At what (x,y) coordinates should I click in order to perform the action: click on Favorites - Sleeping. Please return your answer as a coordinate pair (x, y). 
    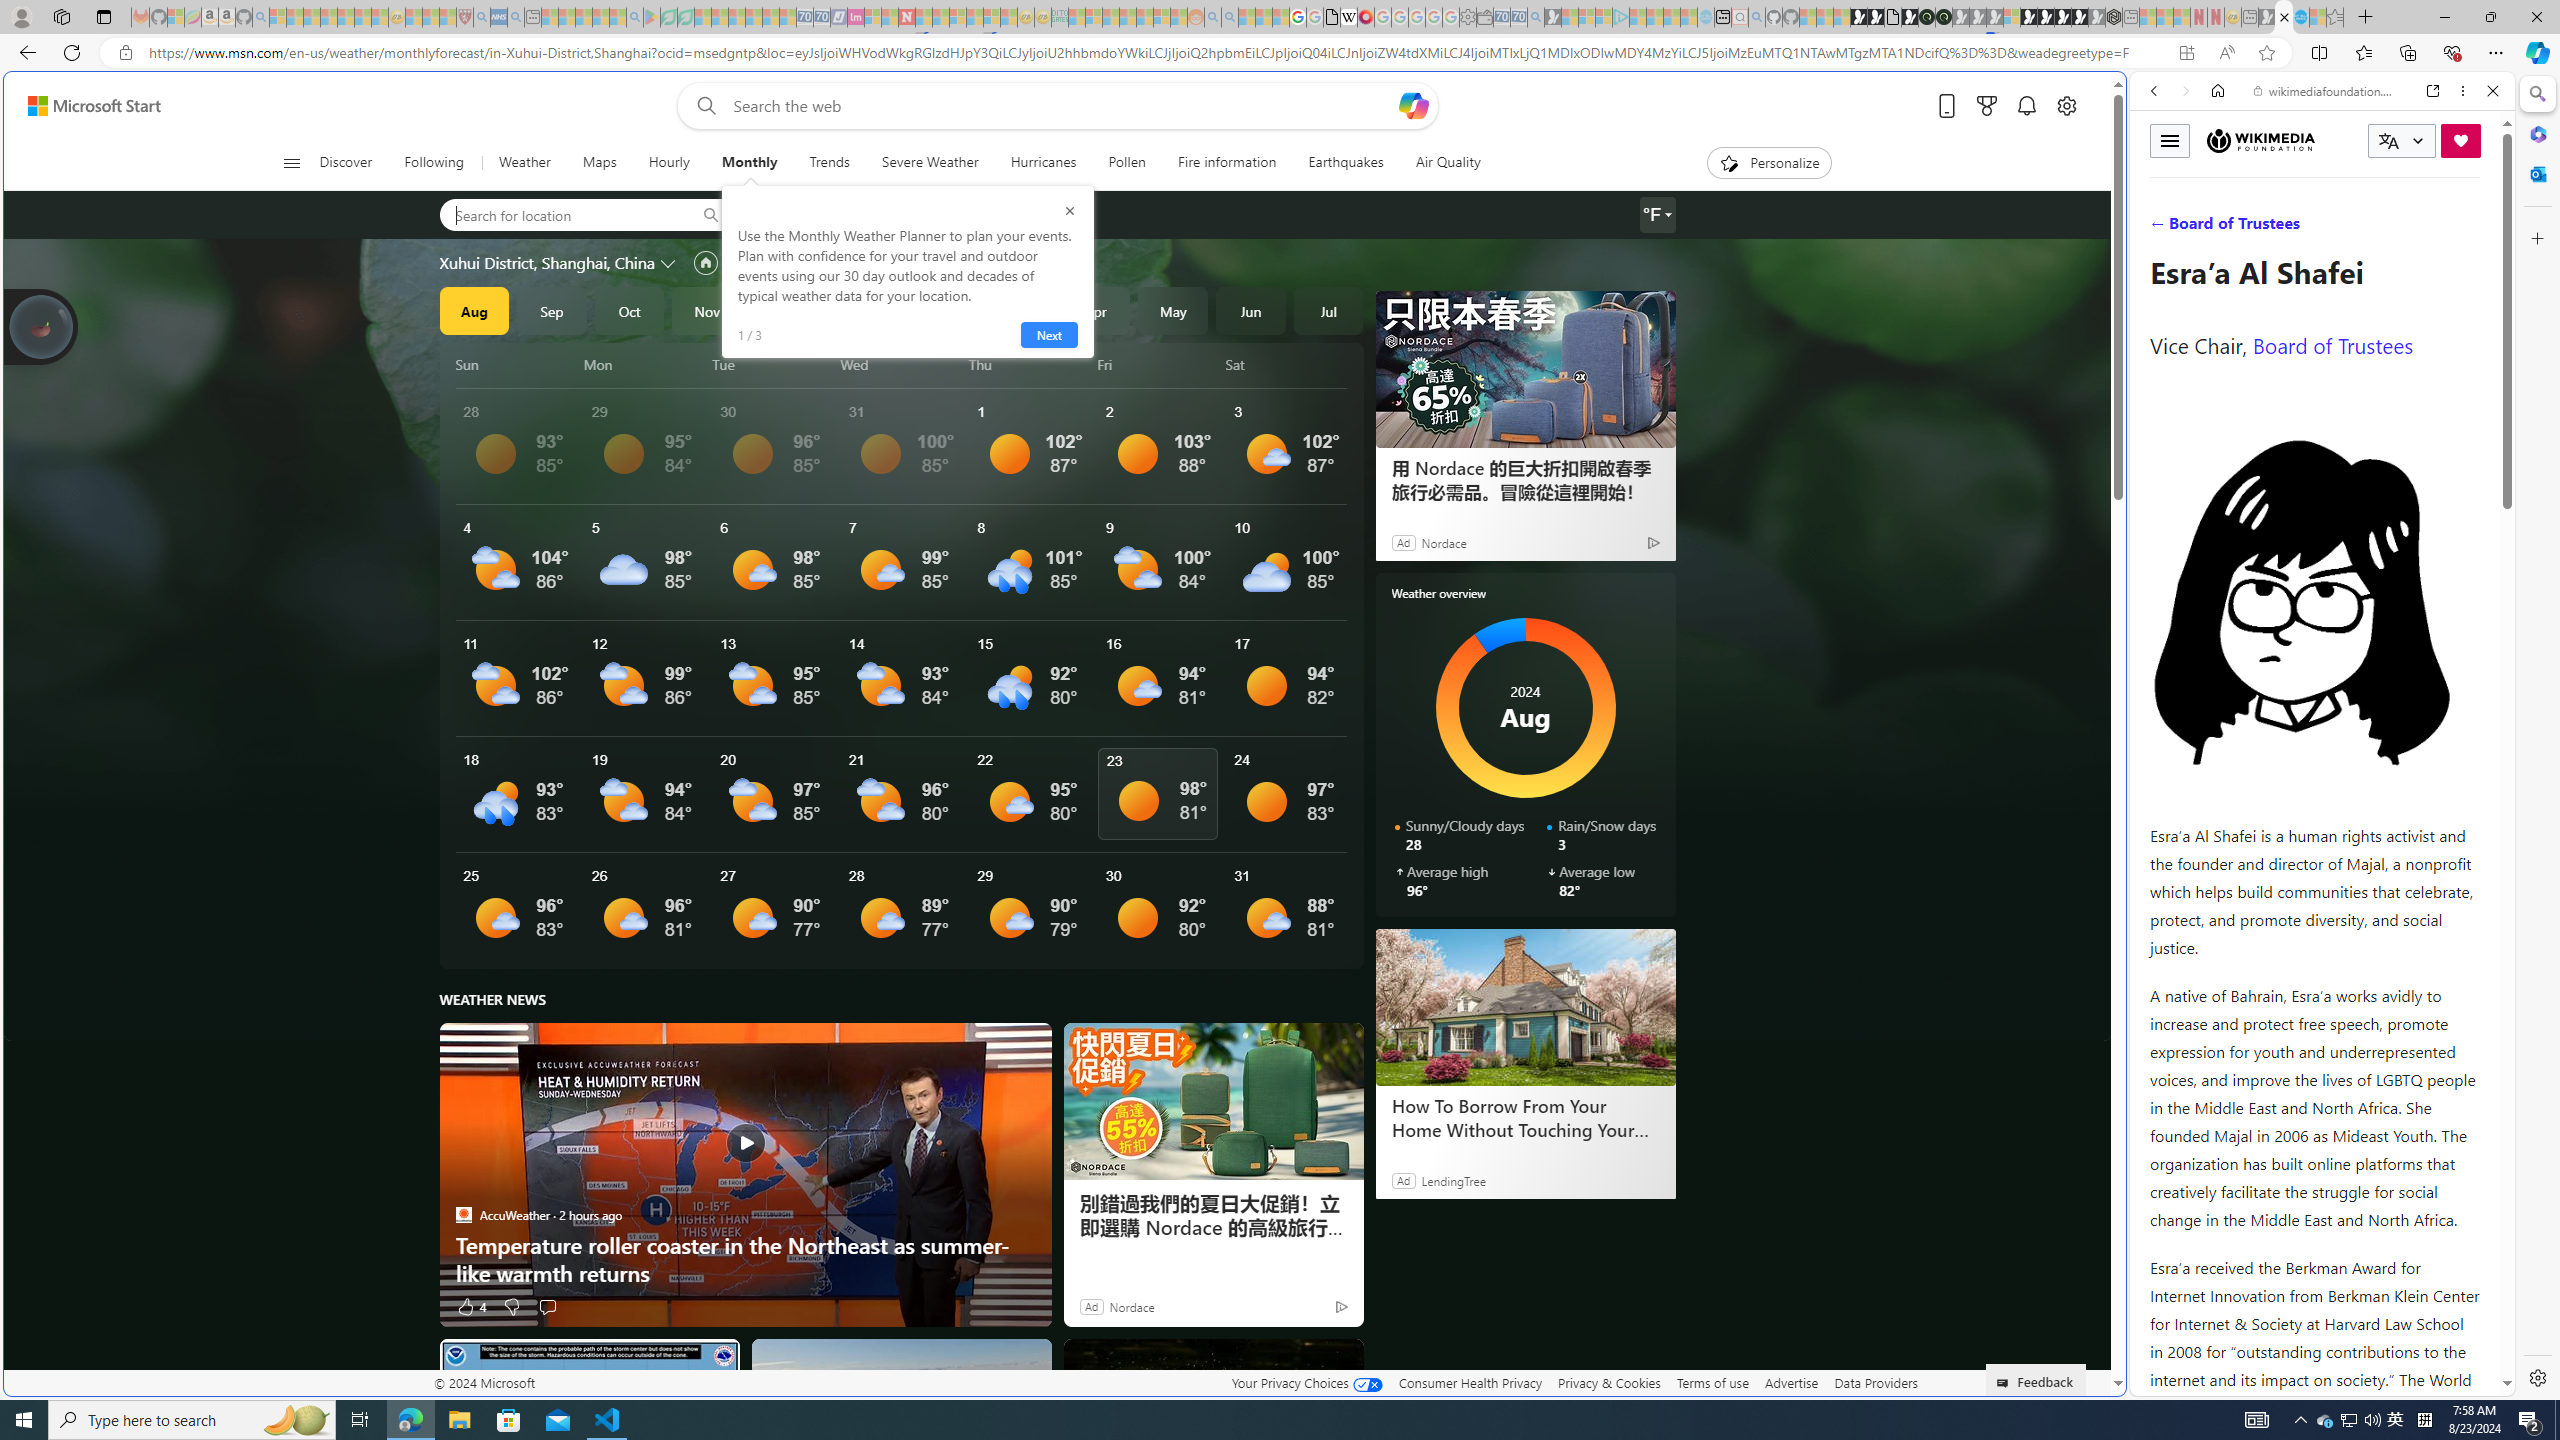
    Looking at the image, I should click on (2334, 17).